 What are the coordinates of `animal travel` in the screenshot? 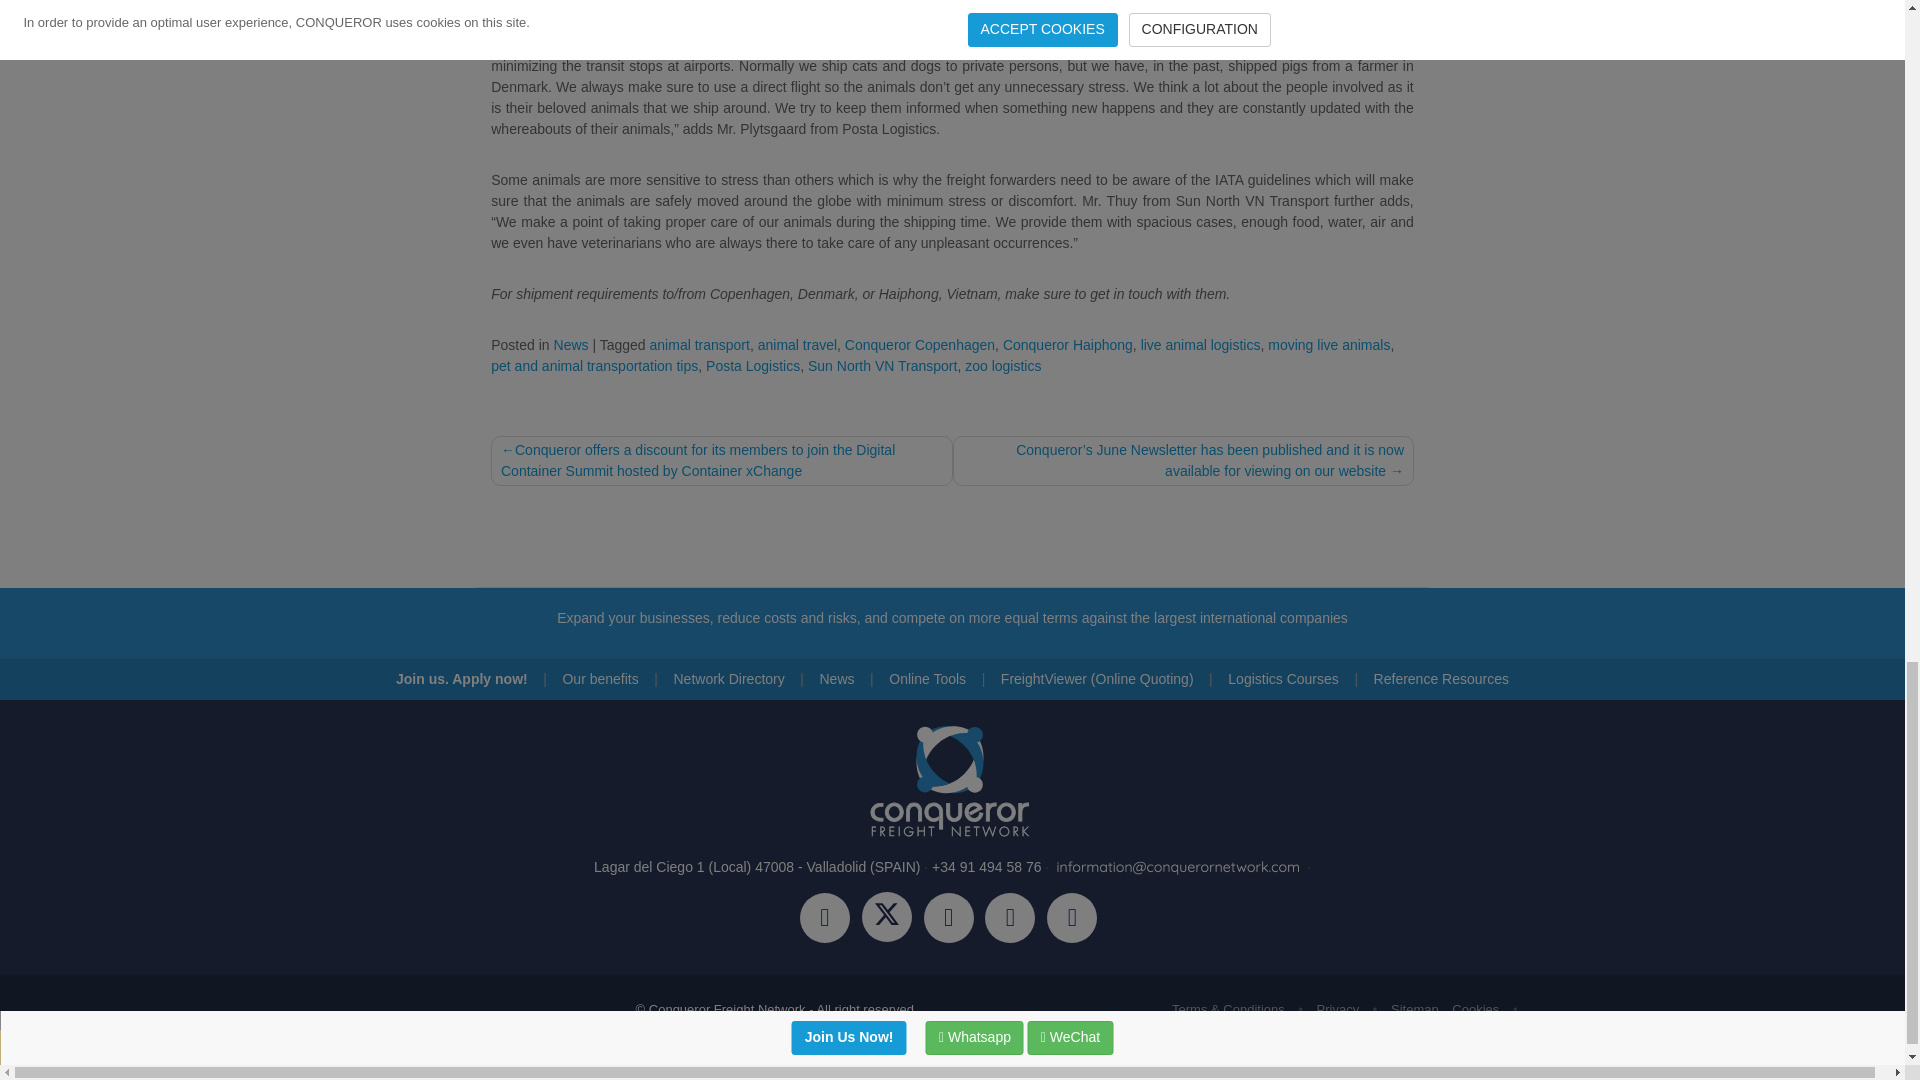 It's located at (798, 344).